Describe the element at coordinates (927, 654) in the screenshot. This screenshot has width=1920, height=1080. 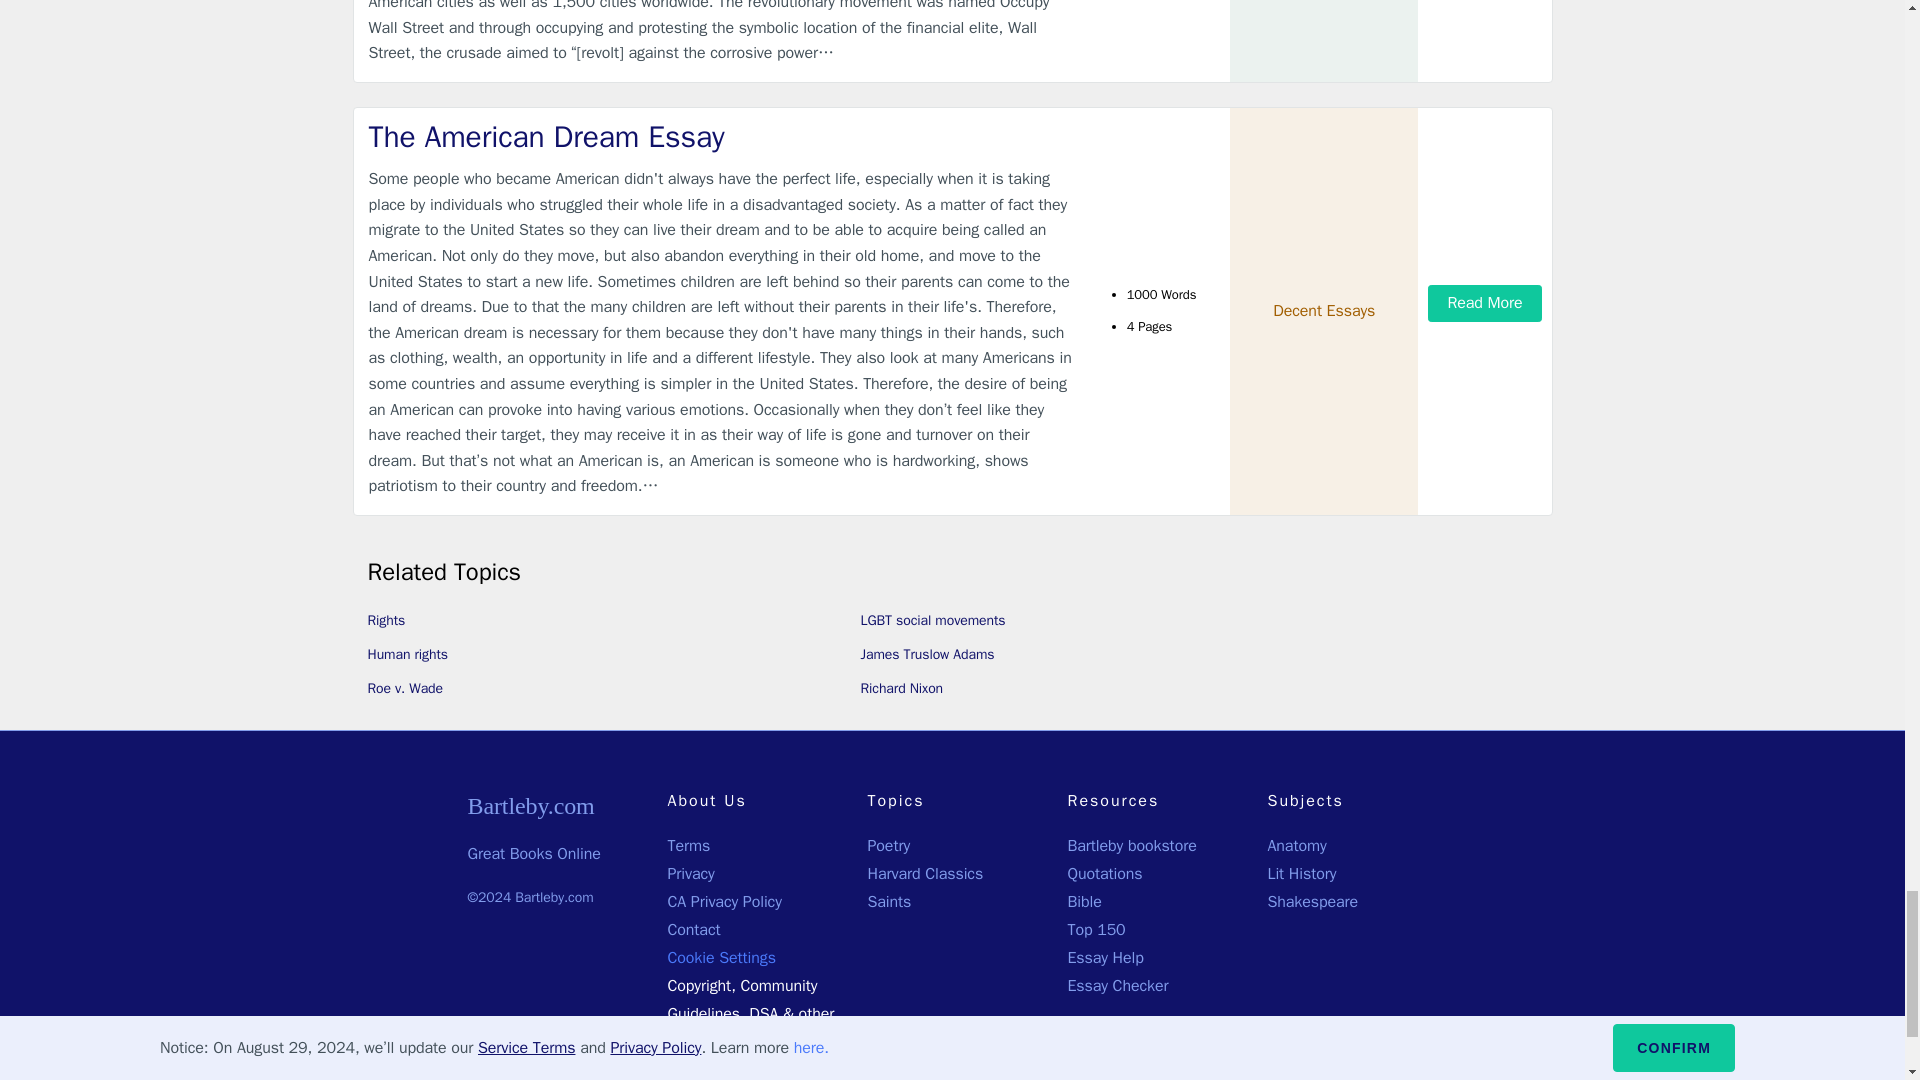
I see `James Truslow Adams` at that location.